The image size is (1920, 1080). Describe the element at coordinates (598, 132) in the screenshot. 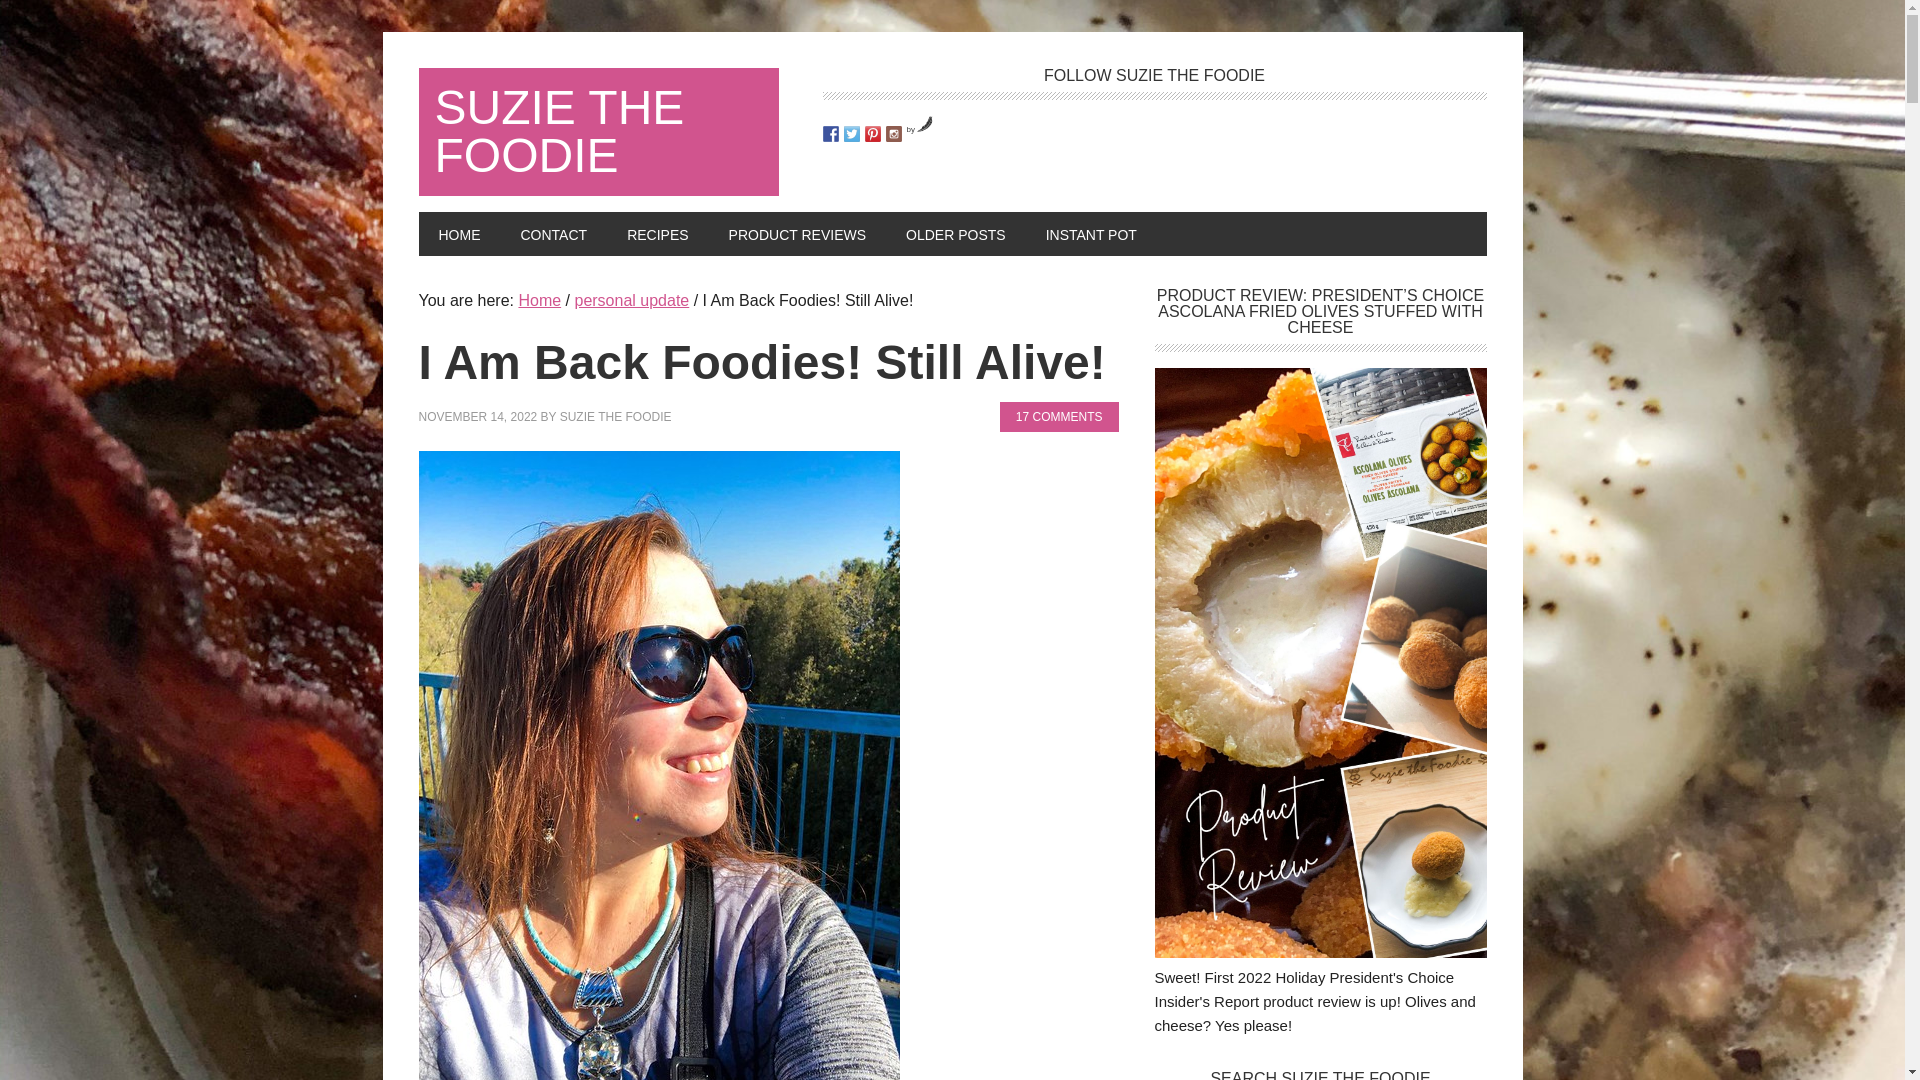

I see `SUZIE THE FOODIE` at that location.